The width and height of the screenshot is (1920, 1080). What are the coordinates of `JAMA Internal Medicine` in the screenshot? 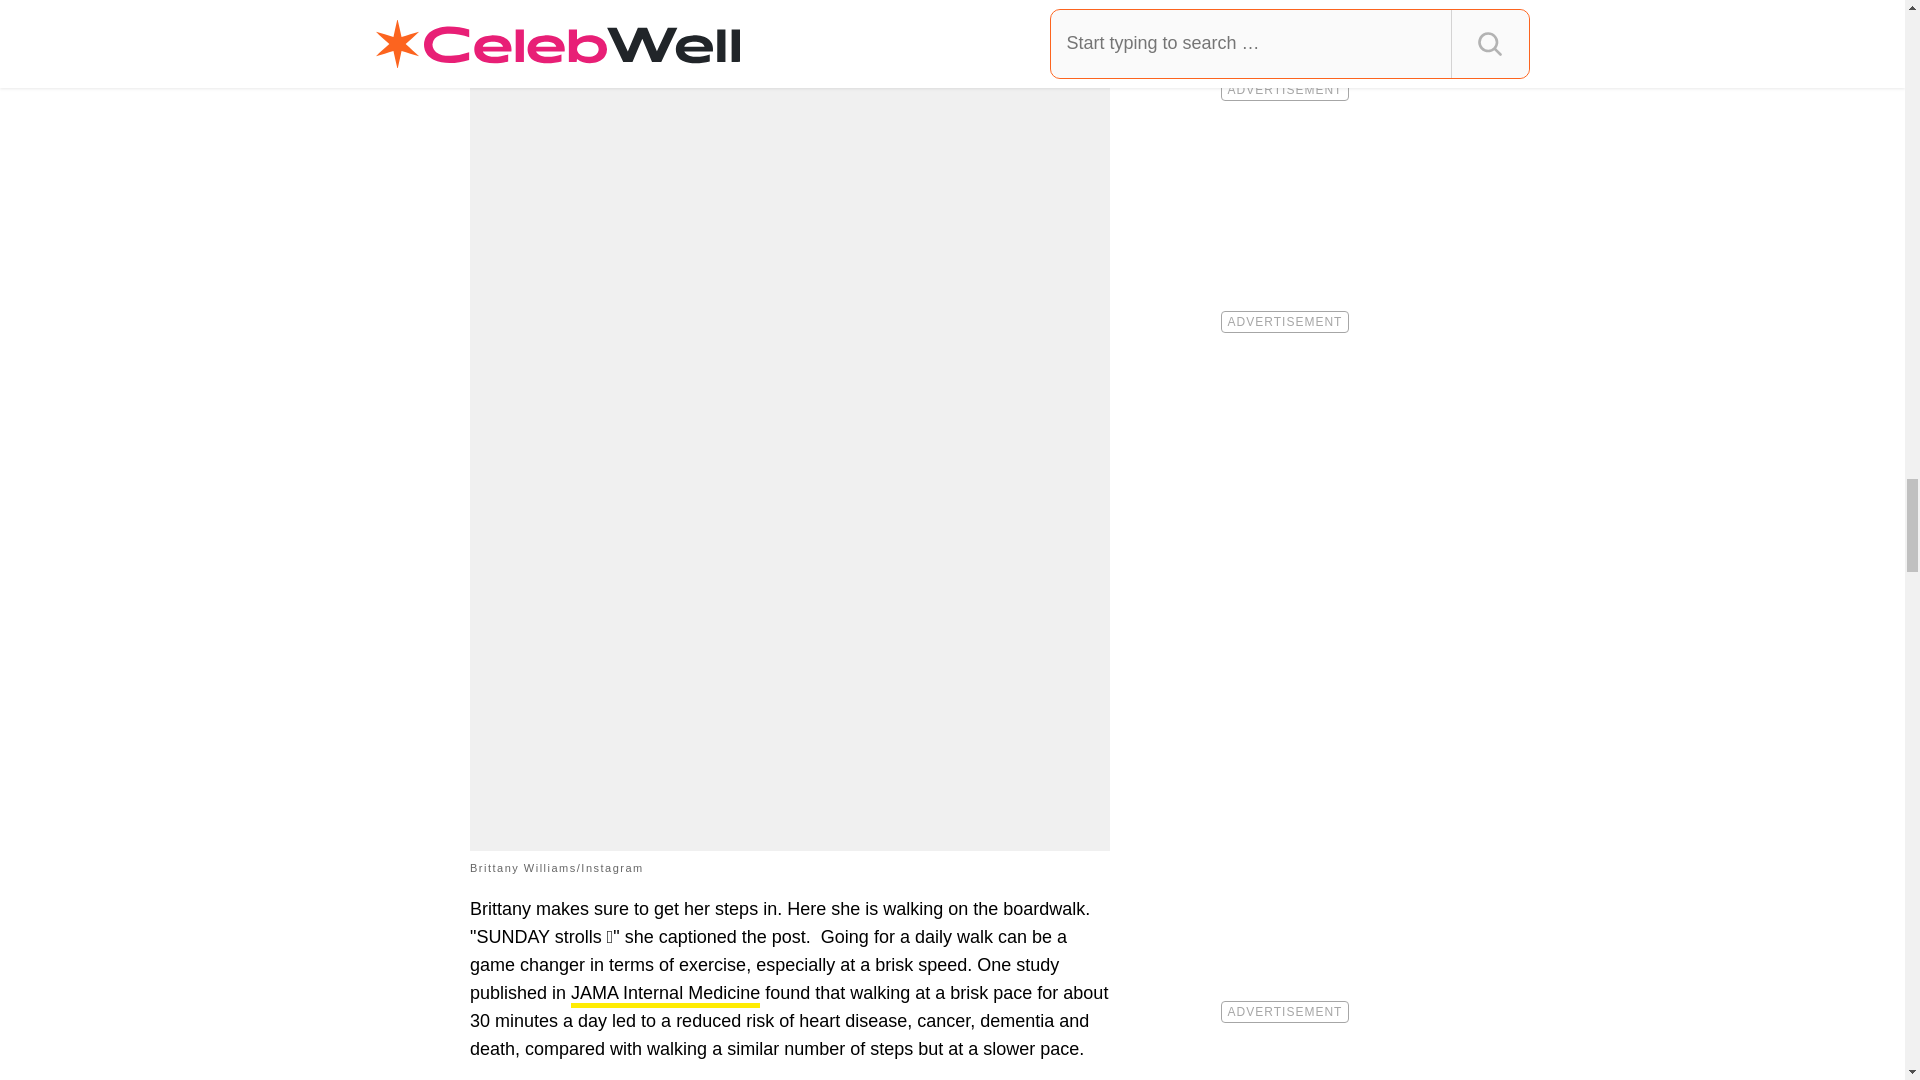 It's located at (665, 994).